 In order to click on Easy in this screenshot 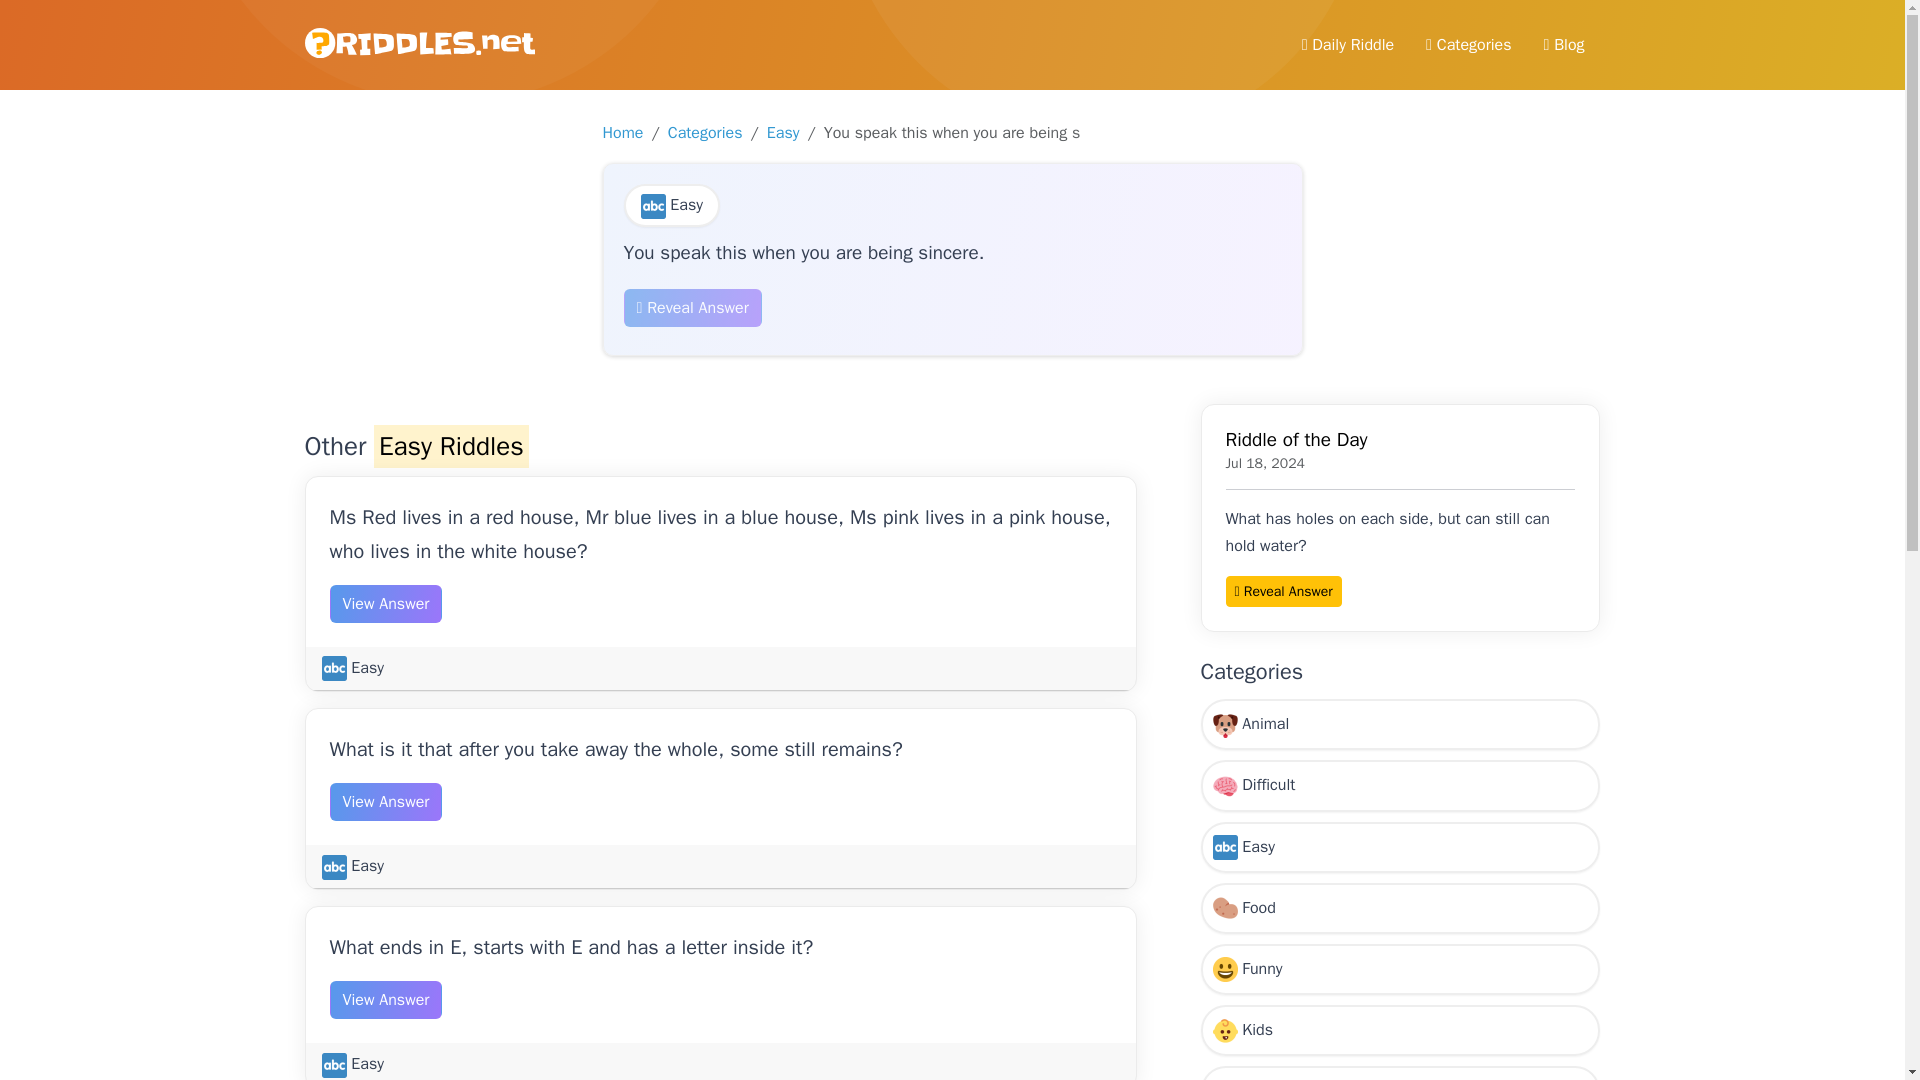, I will do `click(1400, 846)`.